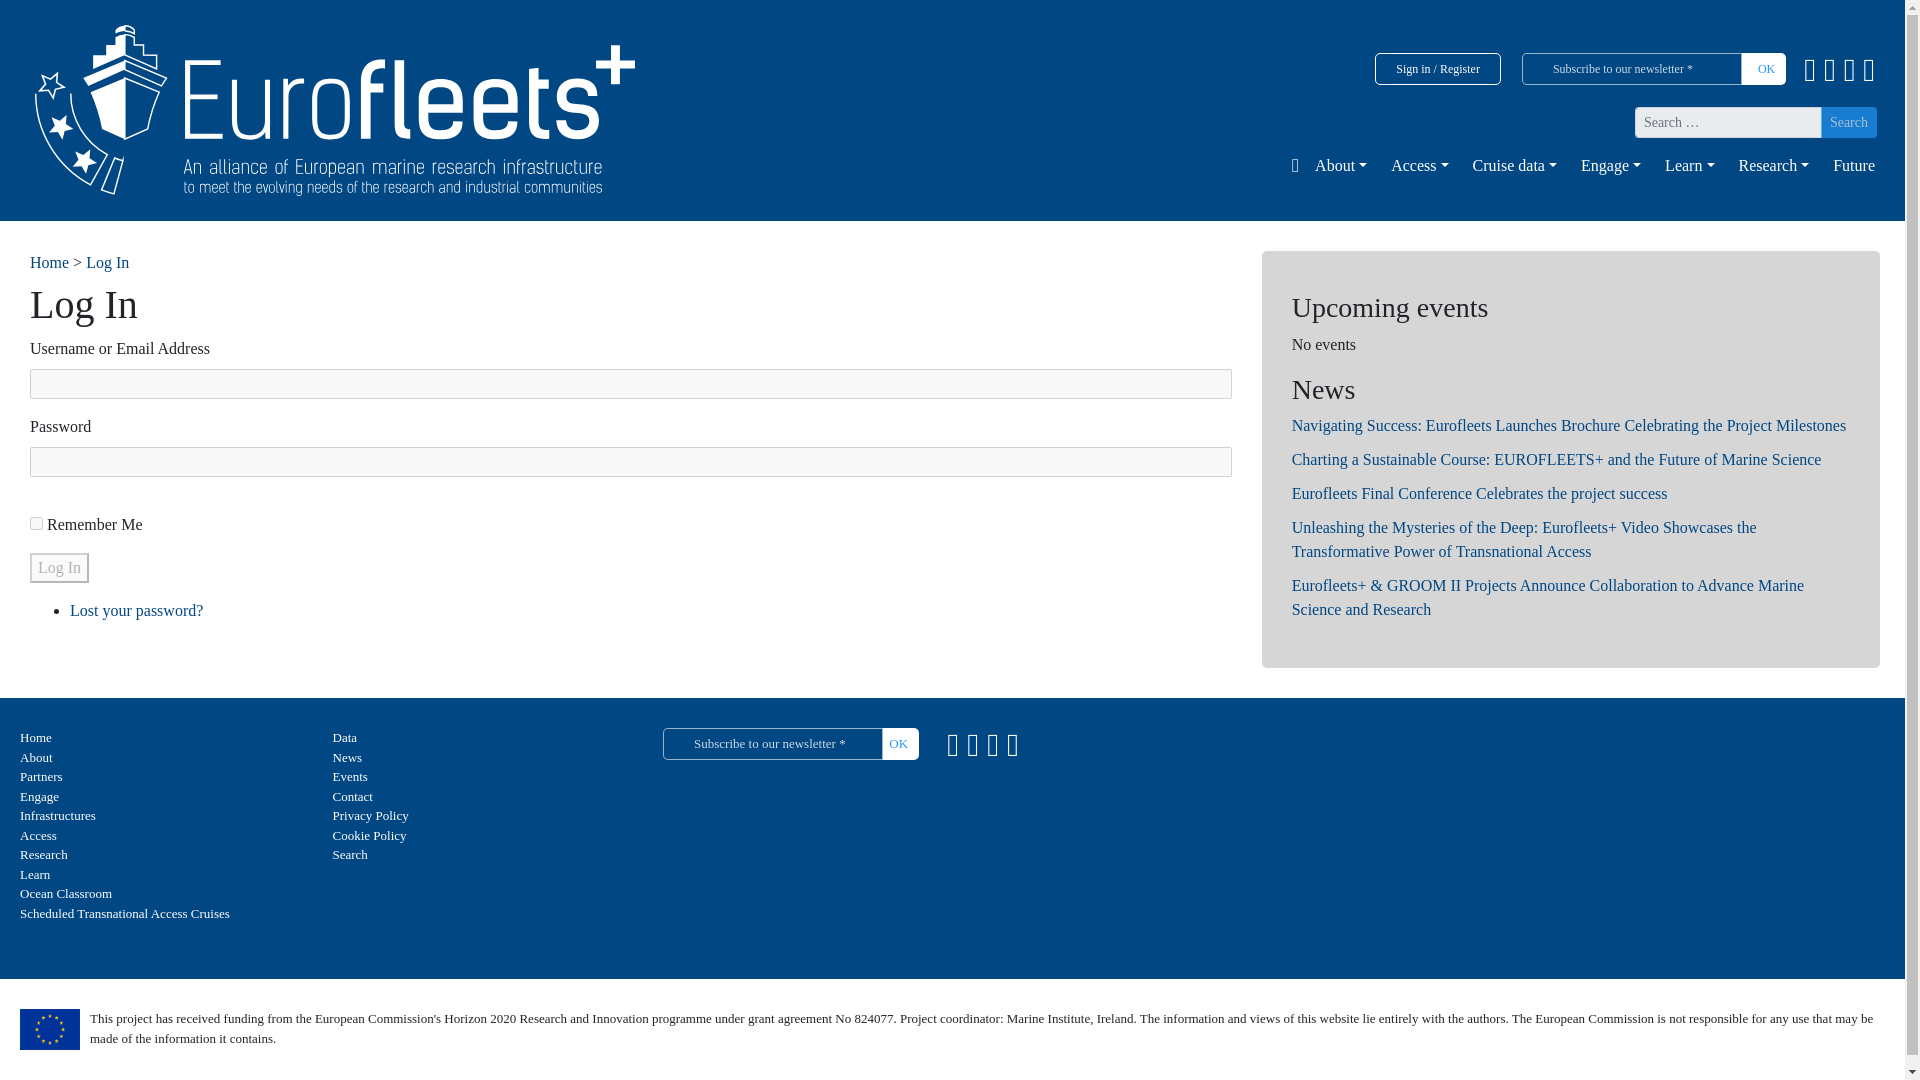  I want to click on Cruise data, so click(1512, 165).